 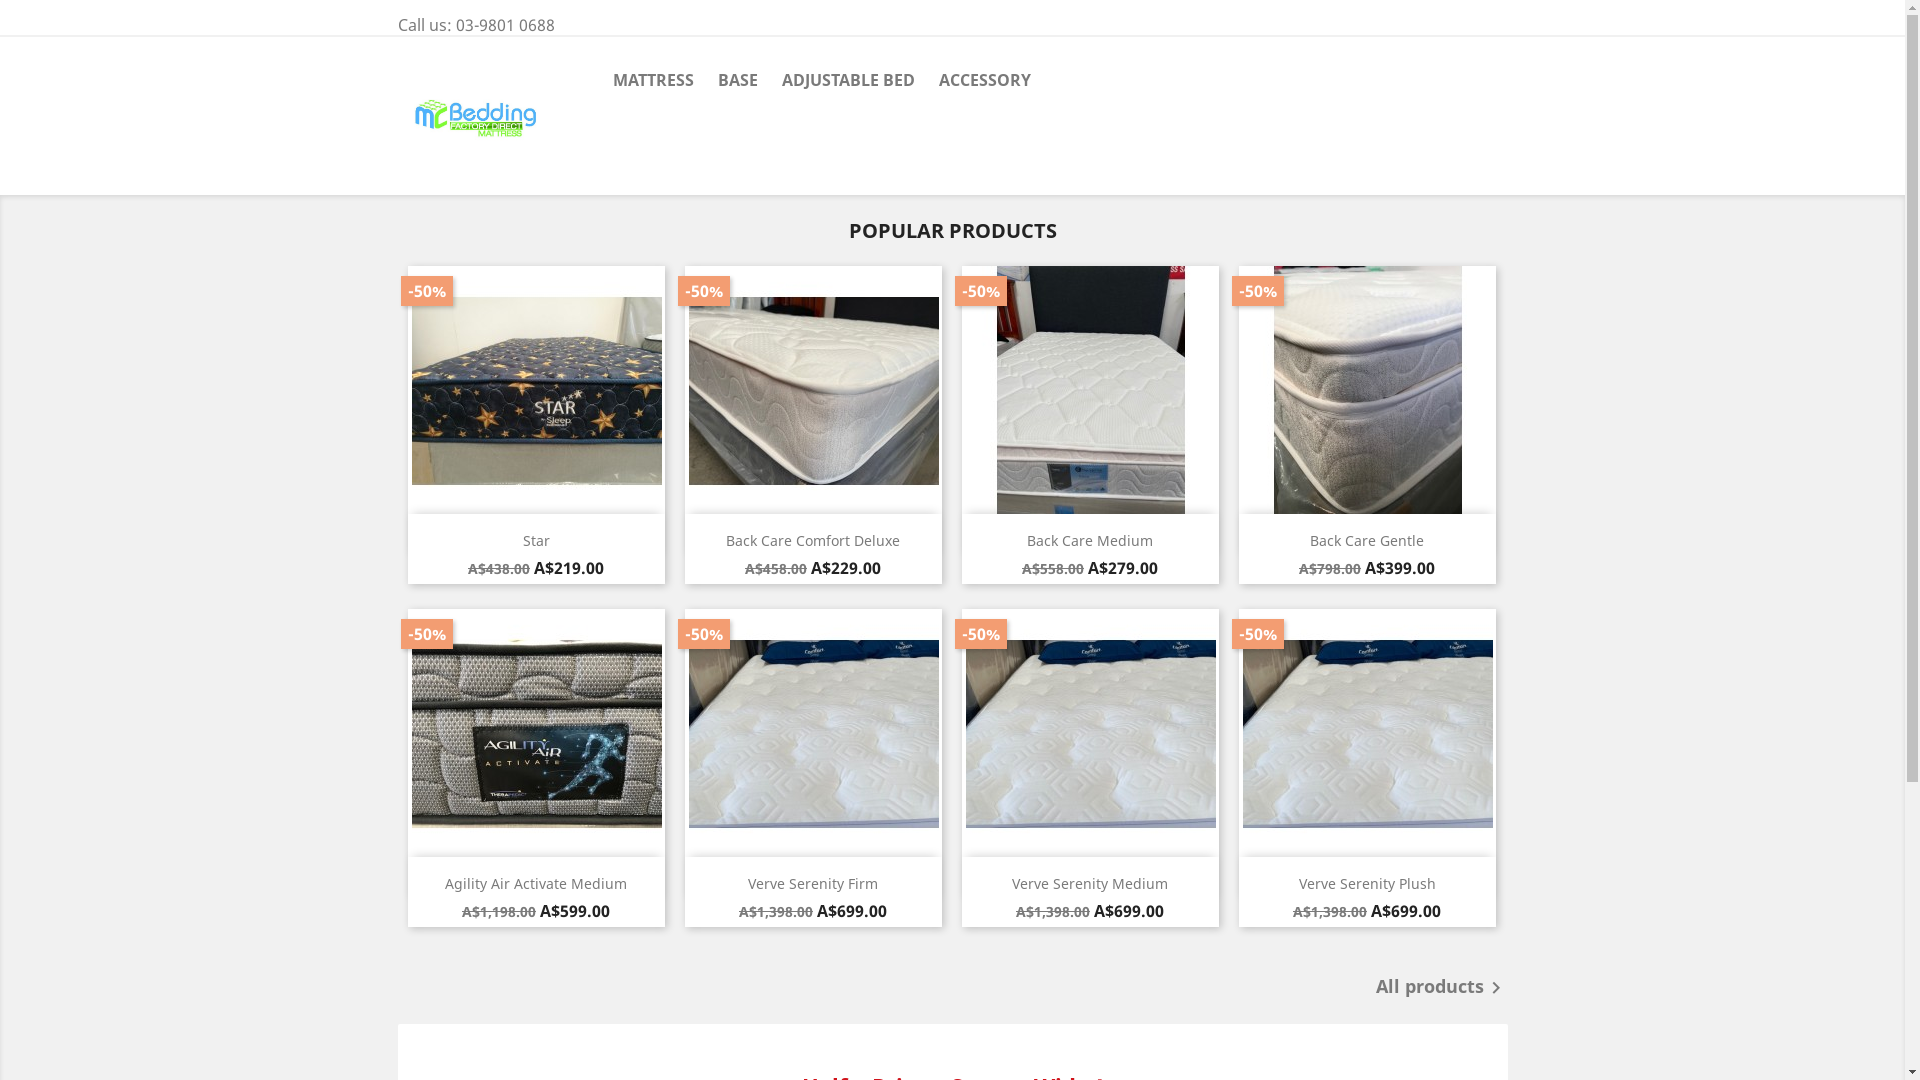 What do you see at coordinates (536, 540) in the screenshot?
I see `Star` at bounding box center [536, 540].